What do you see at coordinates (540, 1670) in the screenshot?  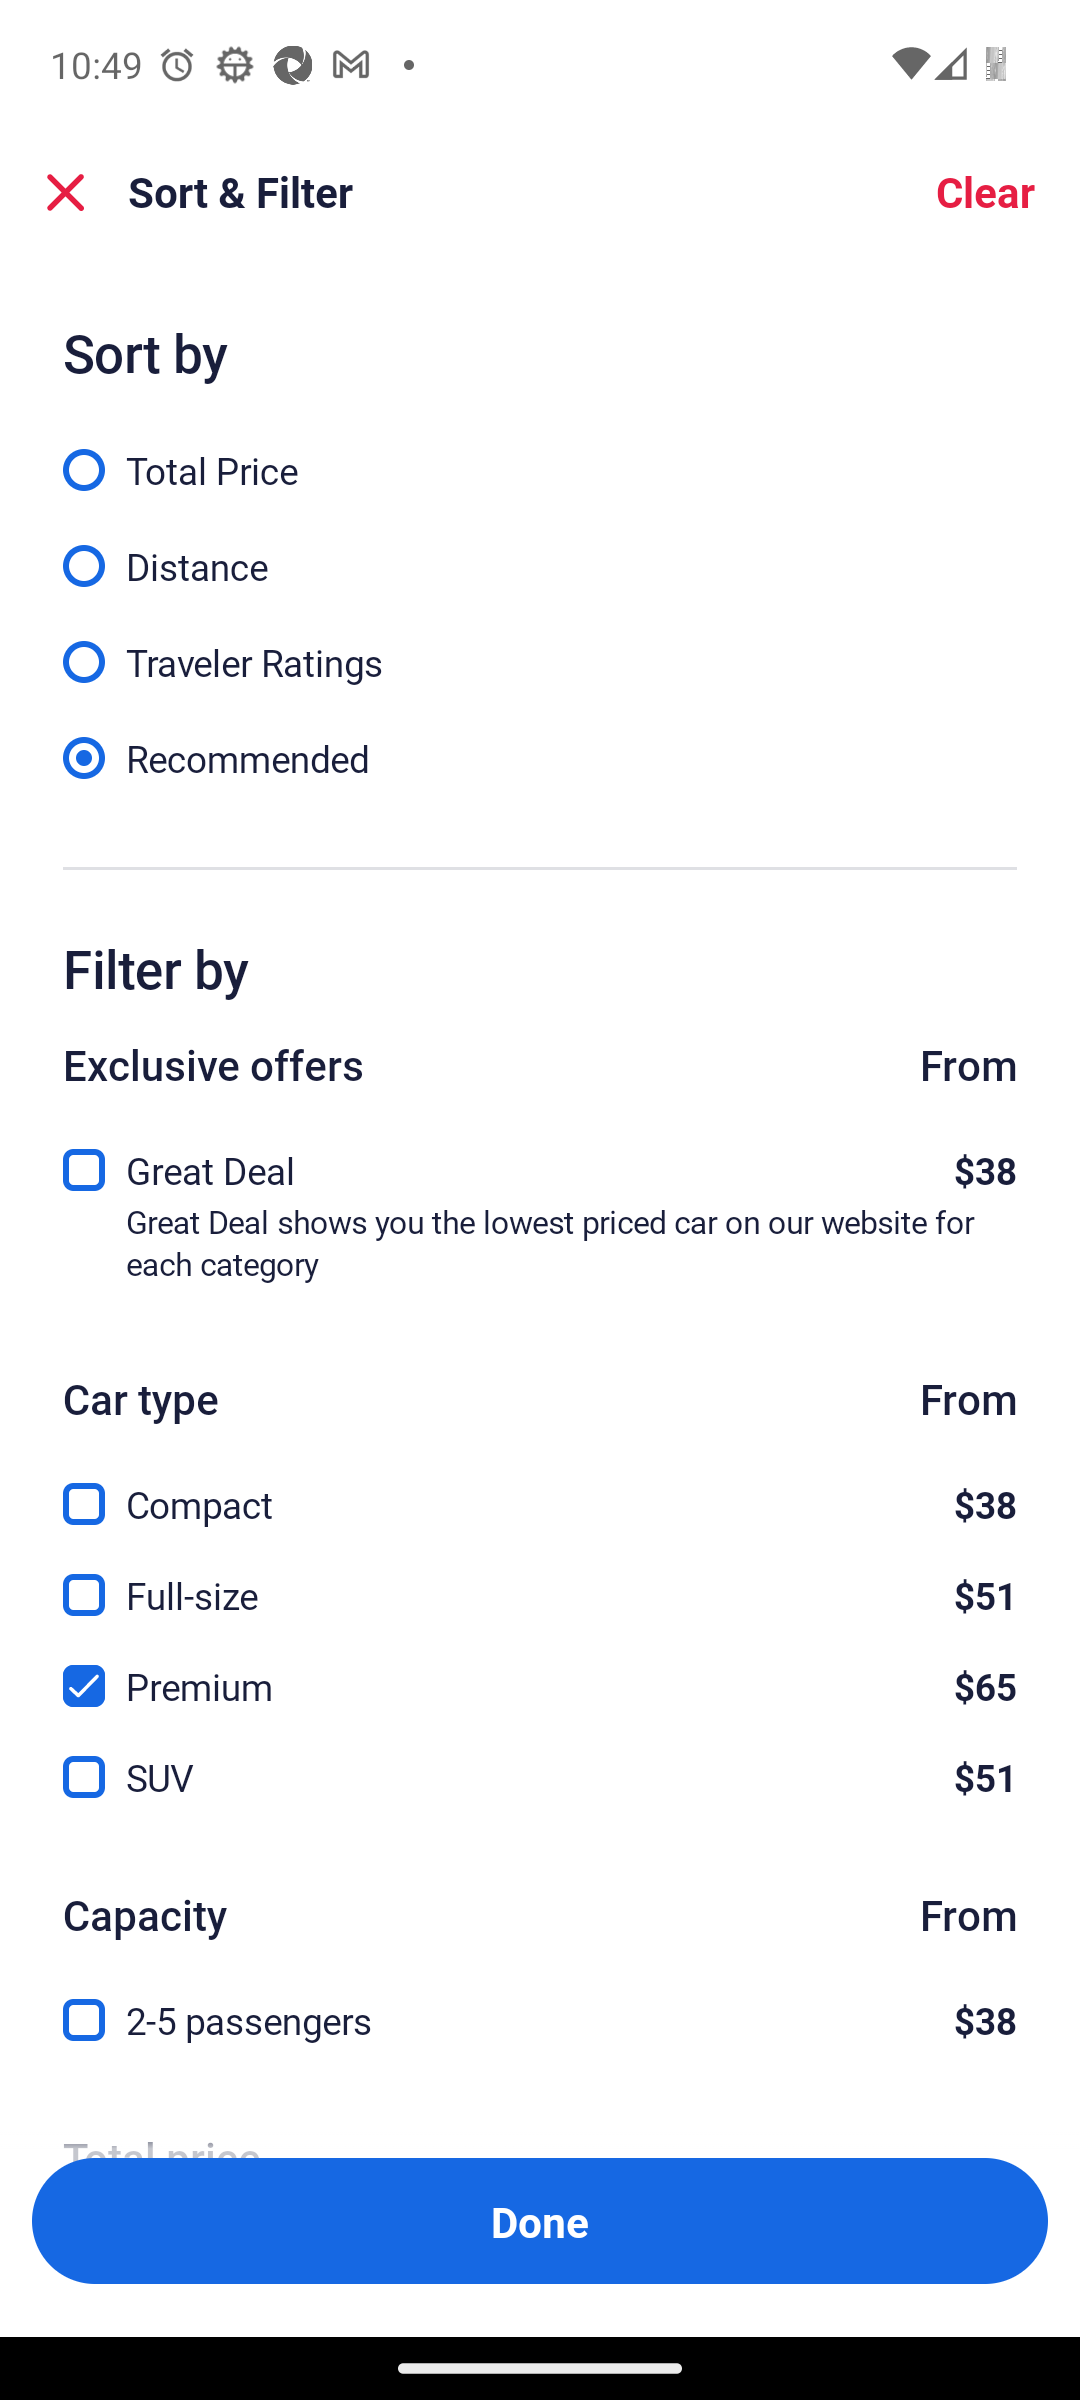 I see `Premium, $65 Premium $65` at bounding box center [540, 1670].